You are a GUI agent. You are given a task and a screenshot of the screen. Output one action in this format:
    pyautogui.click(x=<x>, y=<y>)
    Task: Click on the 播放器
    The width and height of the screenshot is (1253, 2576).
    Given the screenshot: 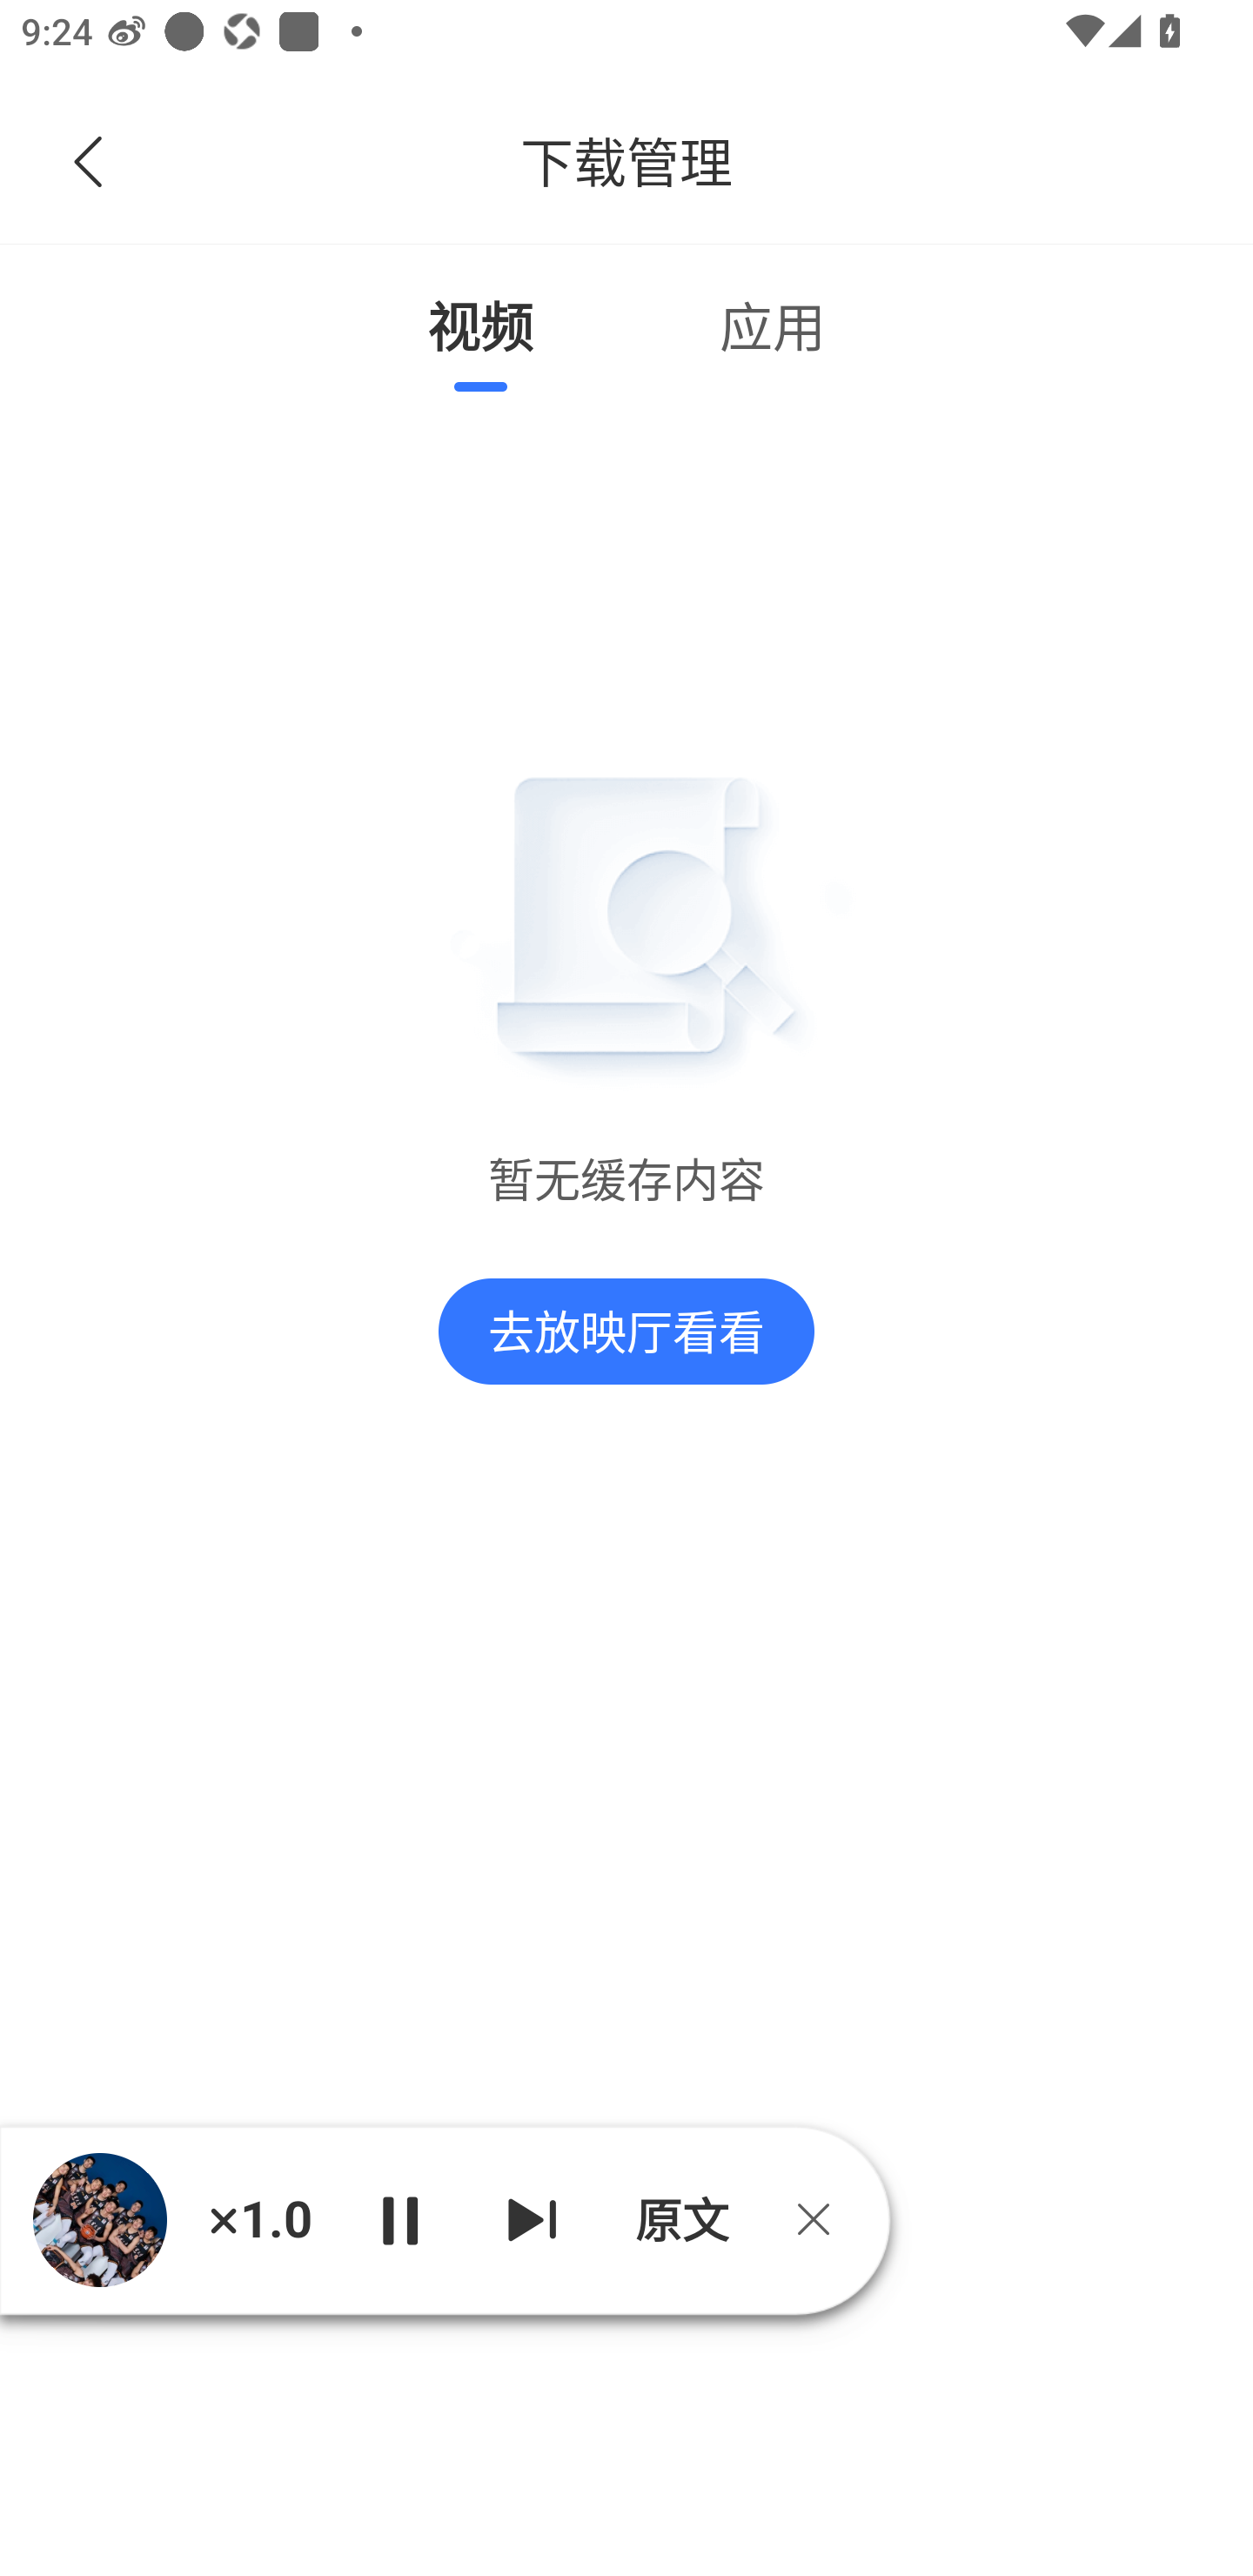 What is the action you would take?
    pyautogui.click(x=99, y=2221)
    